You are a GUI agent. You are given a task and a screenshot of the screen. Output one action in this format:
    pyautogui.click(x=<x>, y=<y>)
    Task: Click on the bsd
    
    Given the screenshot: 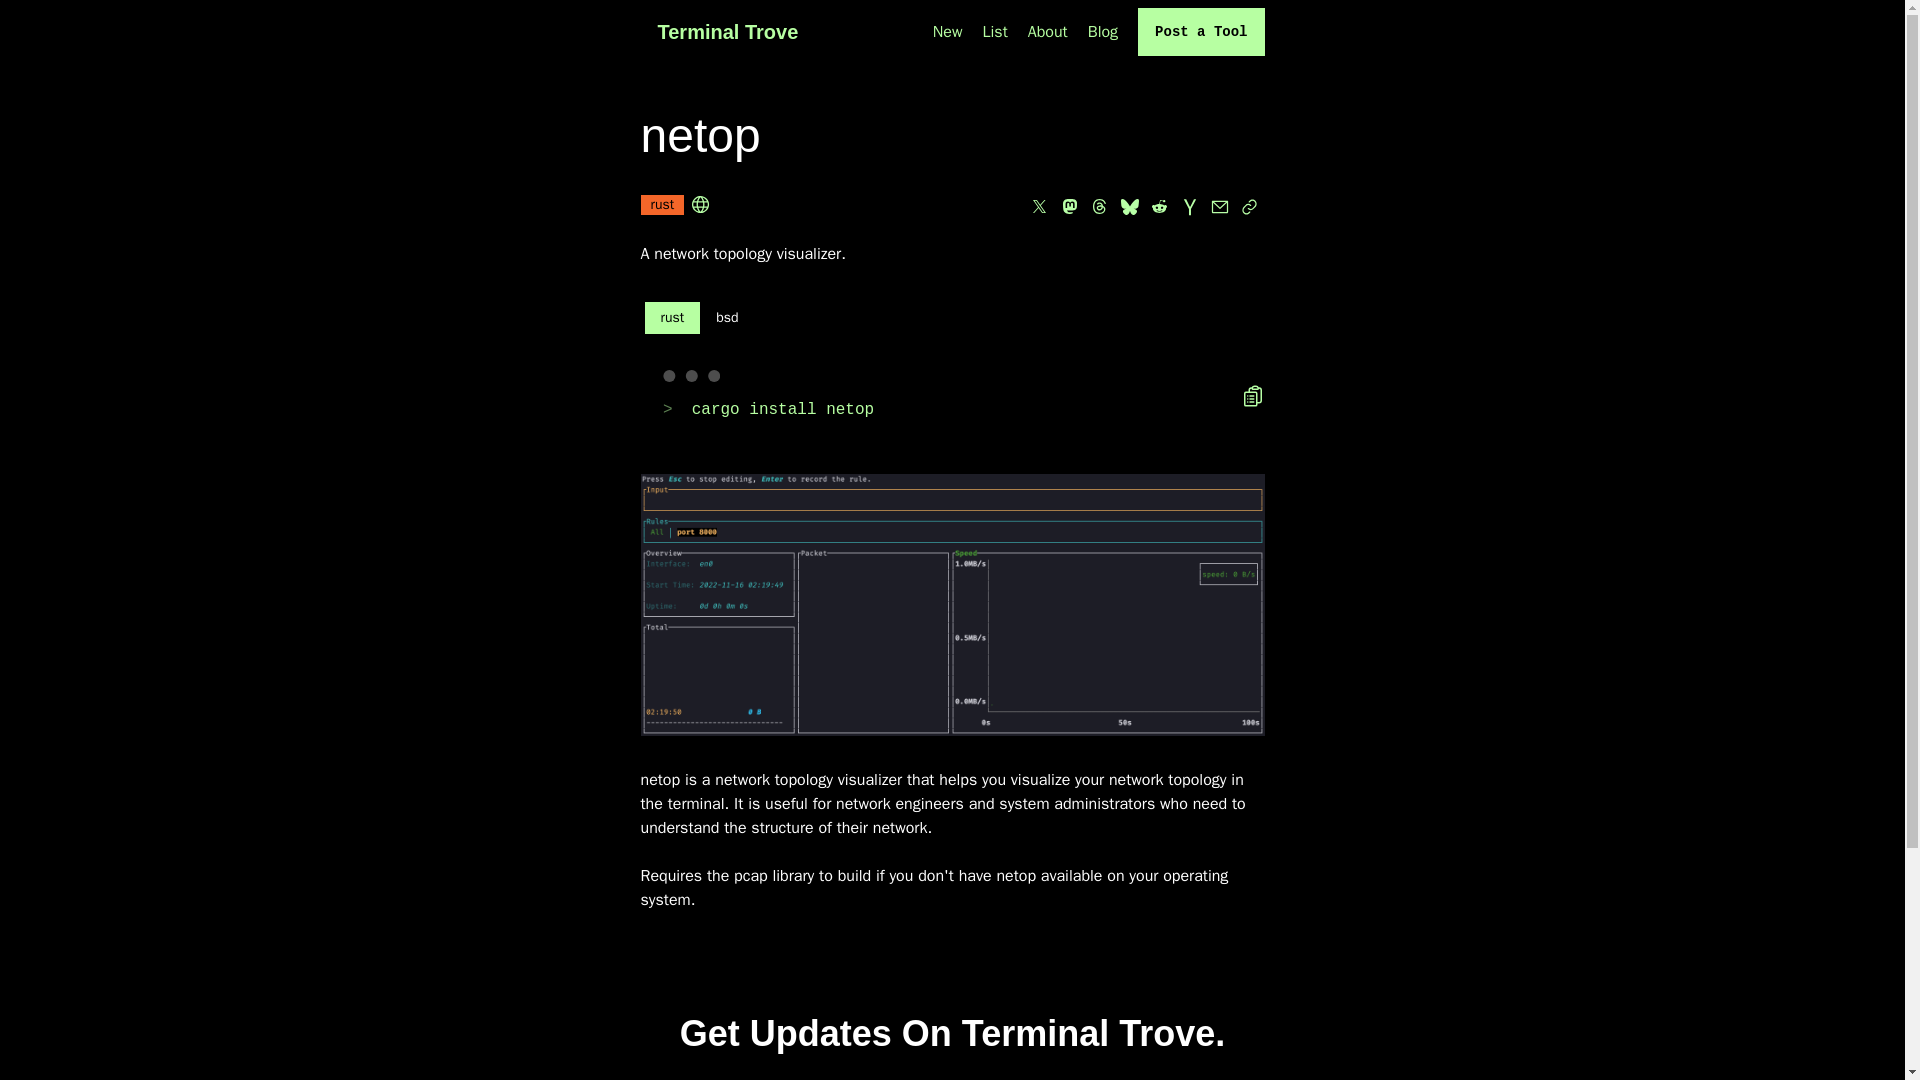 What is the action you would take?
    pyautogui.click(x=727, y=318)
    